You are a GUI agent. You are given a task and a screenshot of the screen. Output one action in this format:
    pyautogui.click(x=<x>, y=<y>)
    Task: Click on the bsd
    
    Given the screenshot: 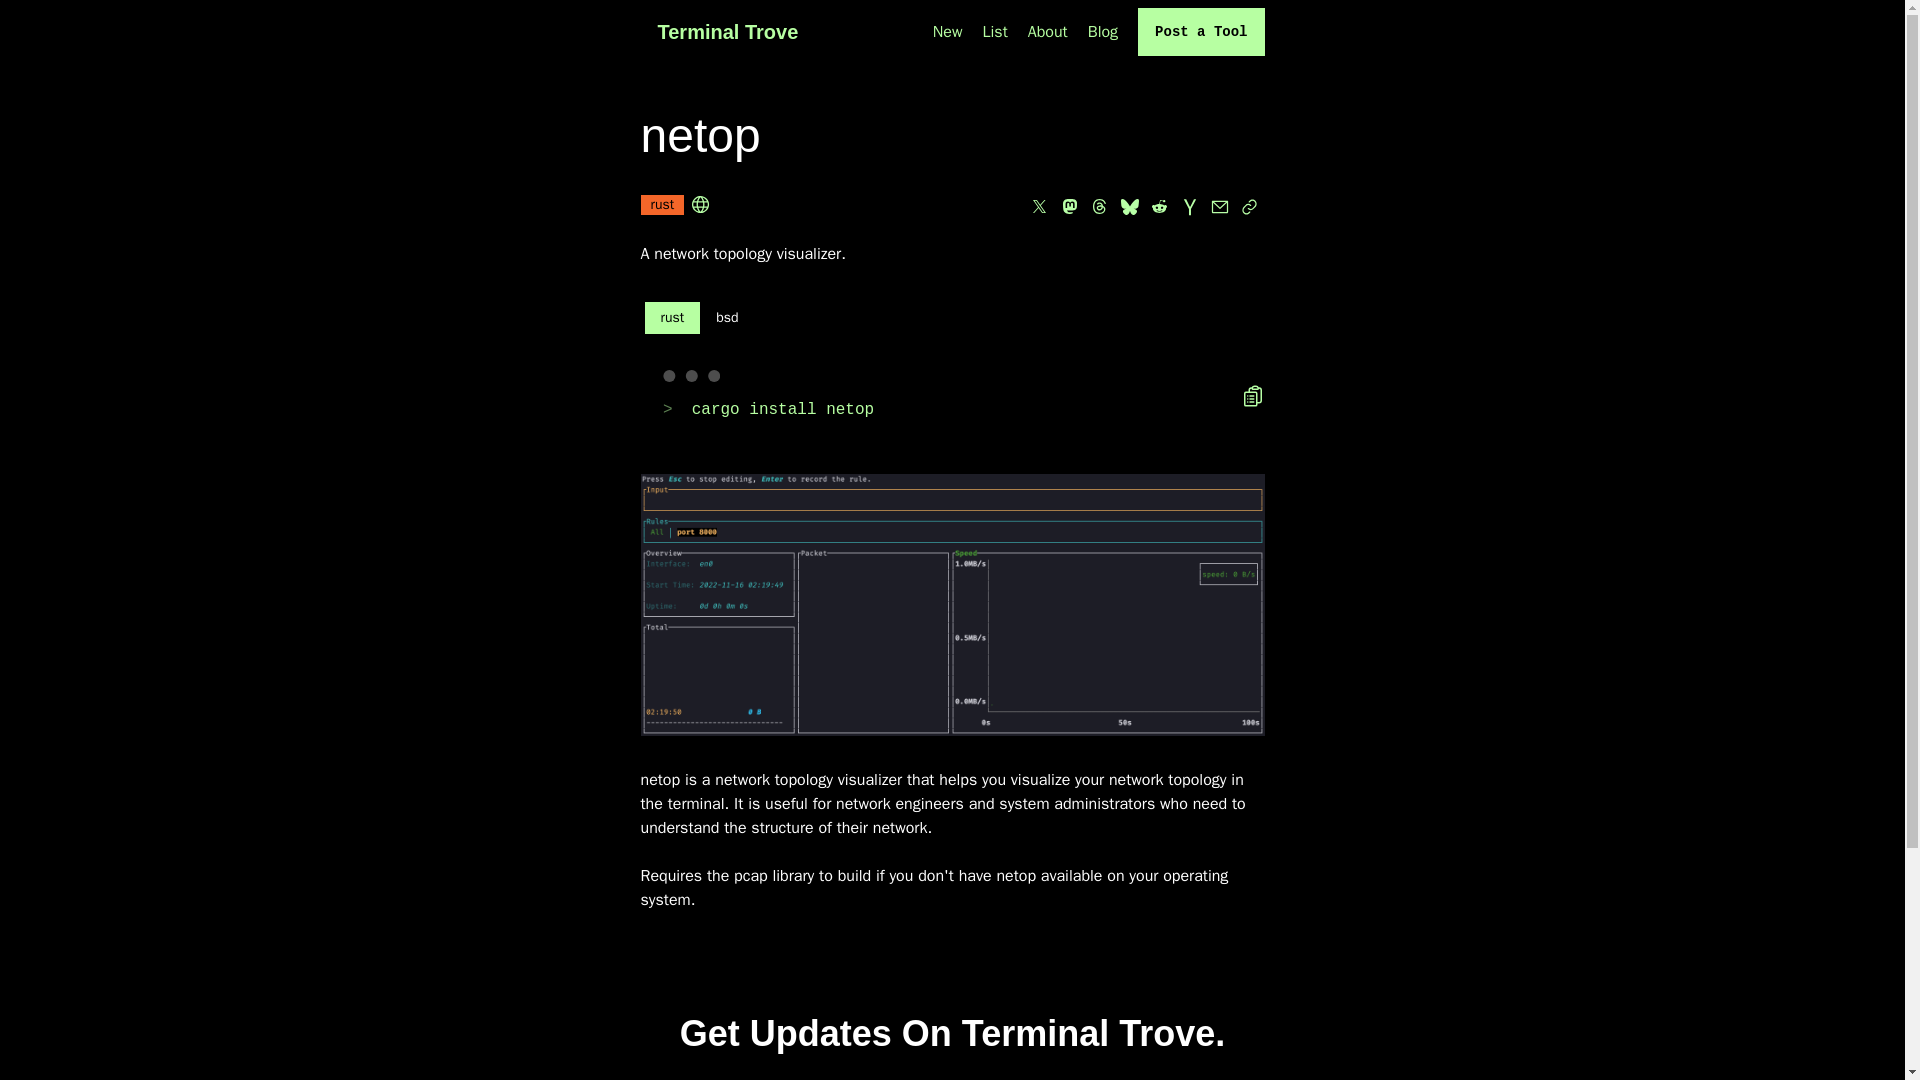 What is the action you would take?
    pyautogui.click(x=727, y=318)
    